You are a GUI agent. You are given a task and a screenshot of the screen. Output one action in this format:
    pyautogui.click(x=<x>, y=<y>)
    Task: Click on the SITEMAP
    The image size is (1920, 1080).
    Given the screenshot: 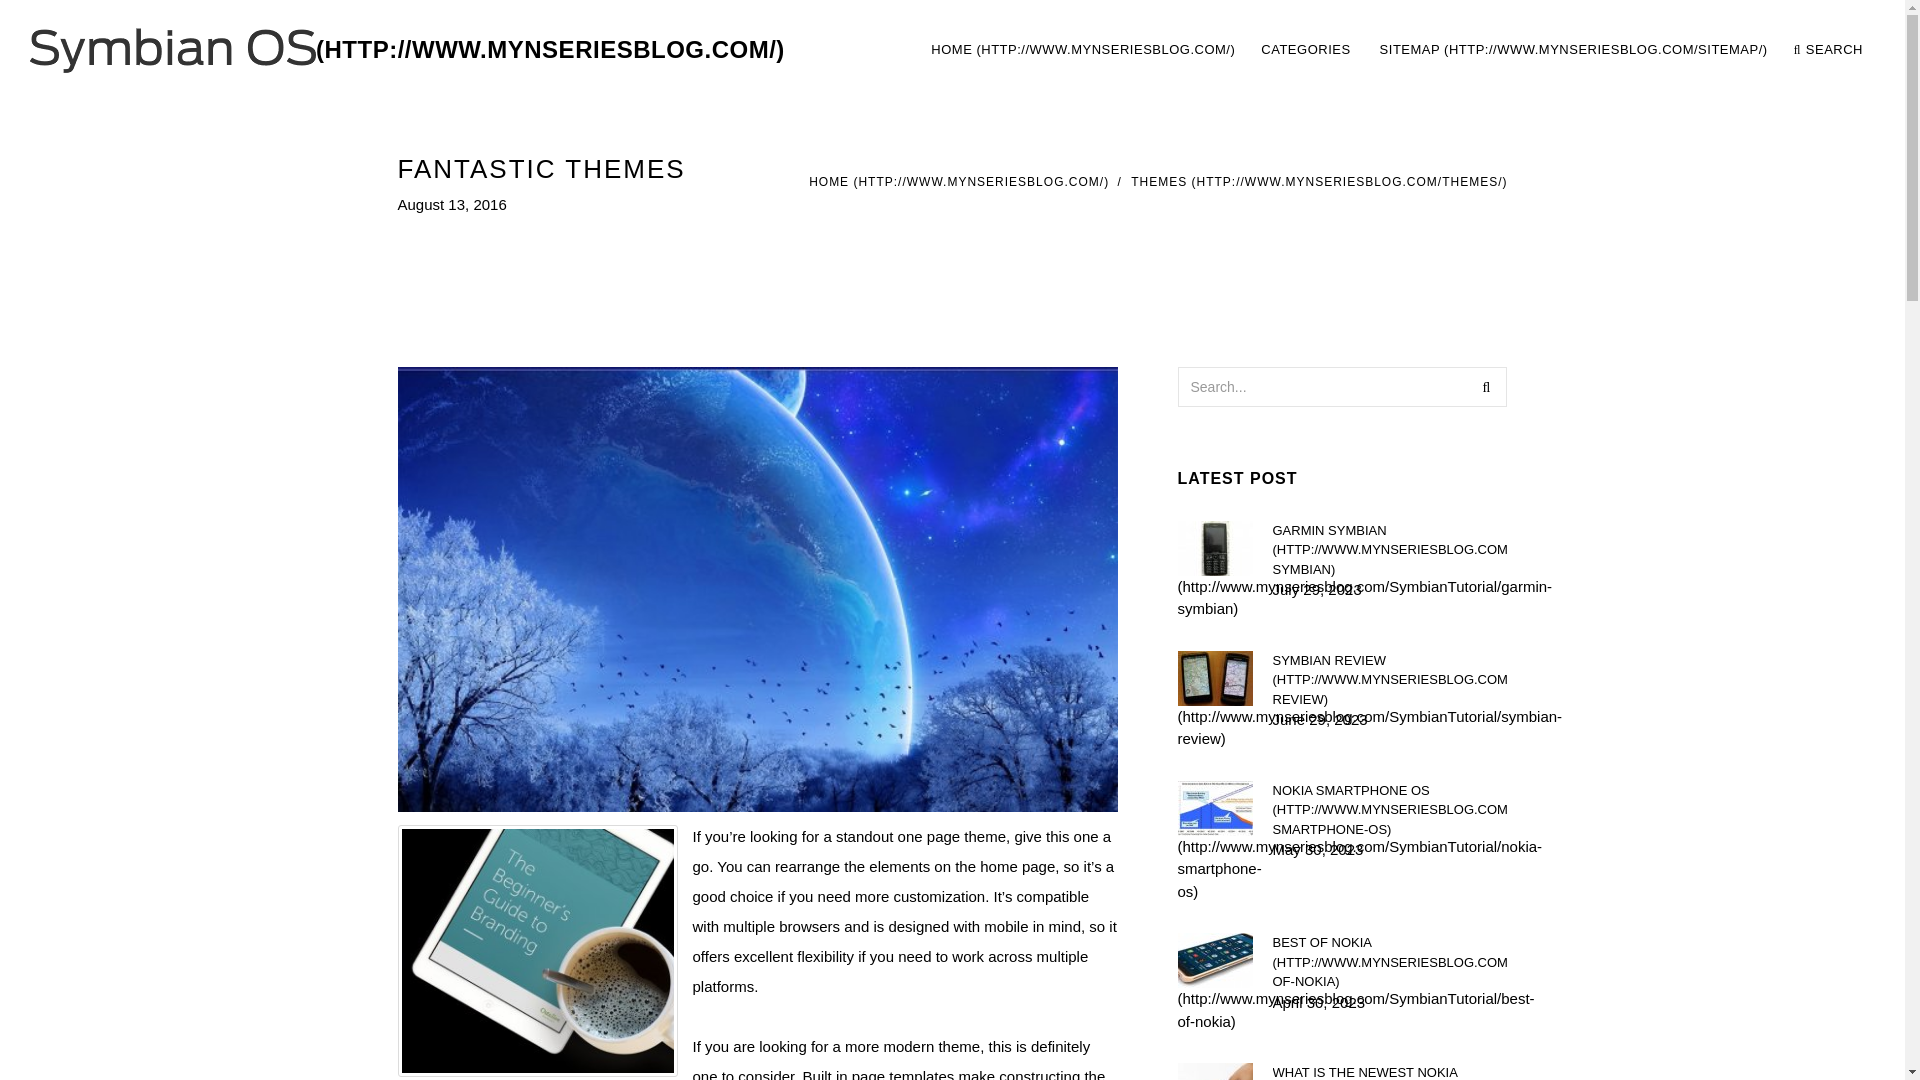 What is the action you would take?
    pyautogui.click(x=1318, y=182)
    